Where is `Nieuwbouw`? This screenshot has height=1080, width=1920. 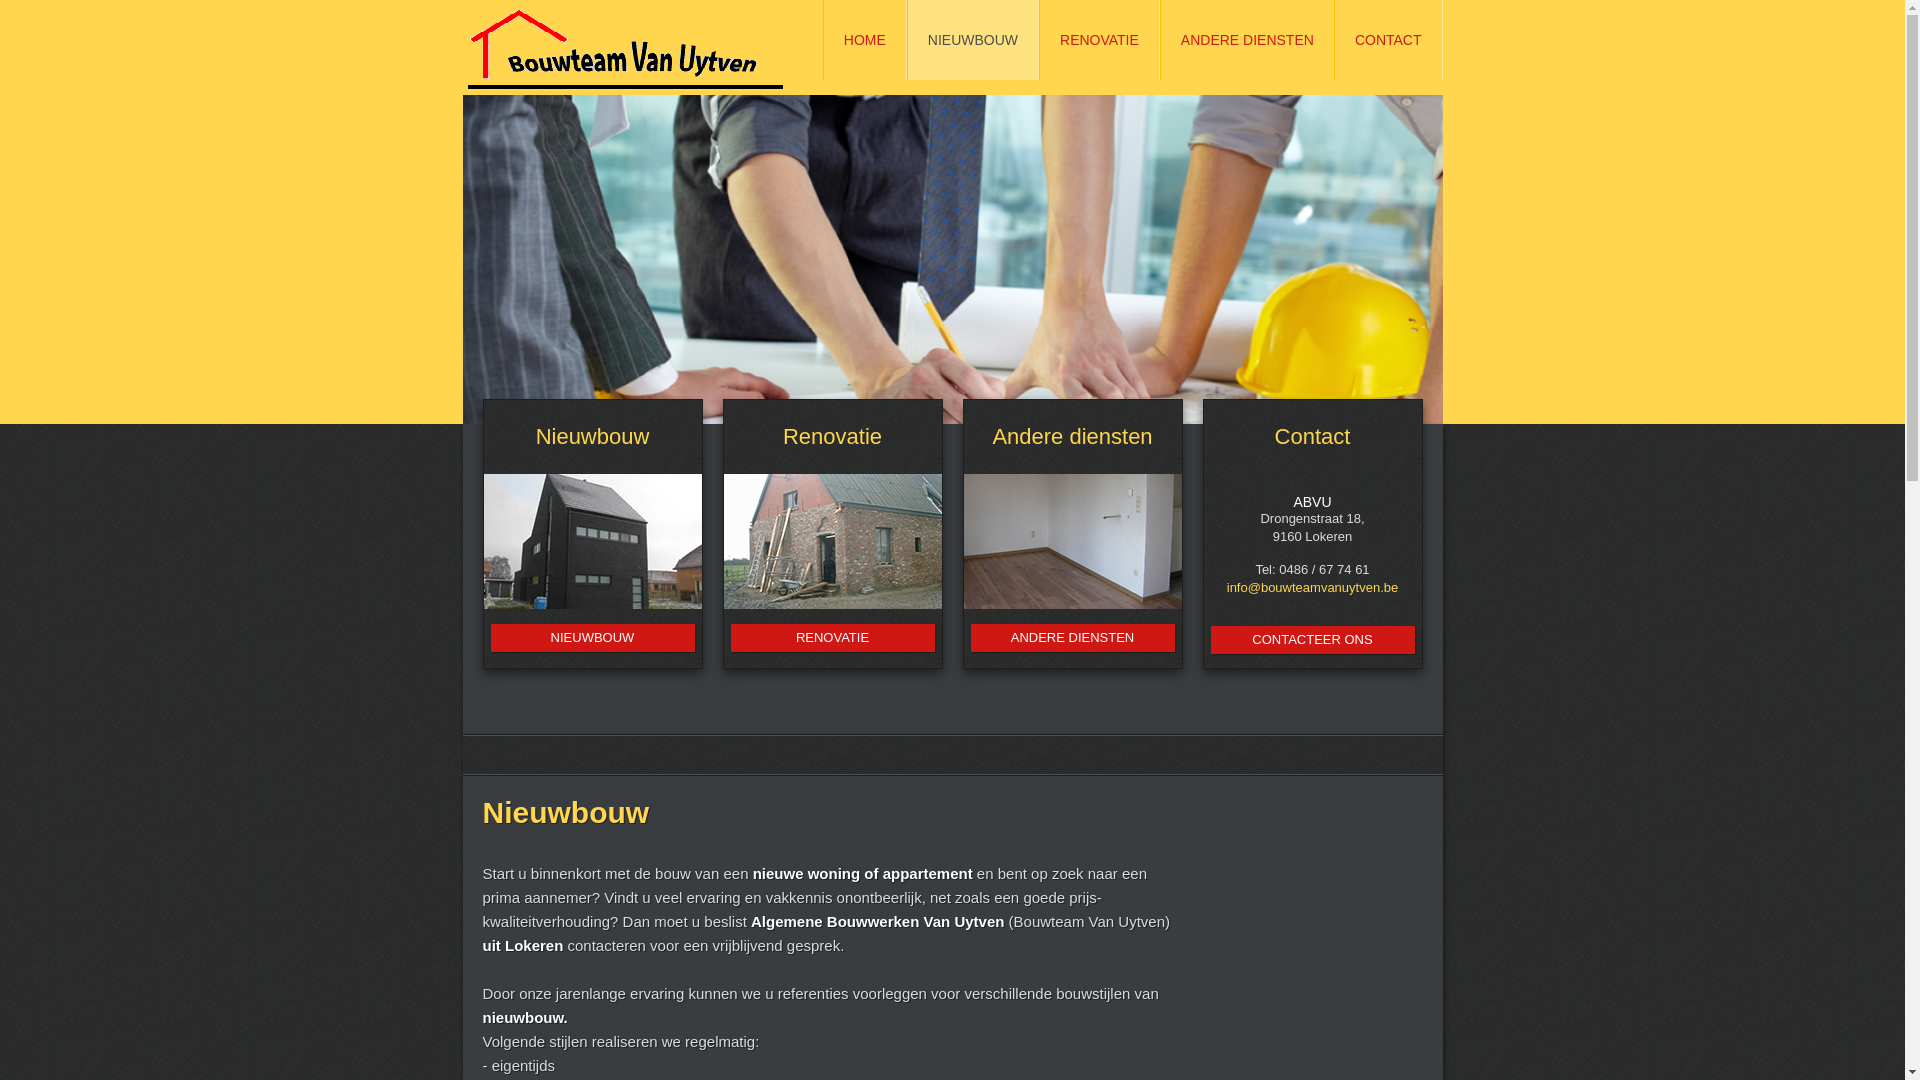 Nieuwbouw is located at coordinates (593, 436).